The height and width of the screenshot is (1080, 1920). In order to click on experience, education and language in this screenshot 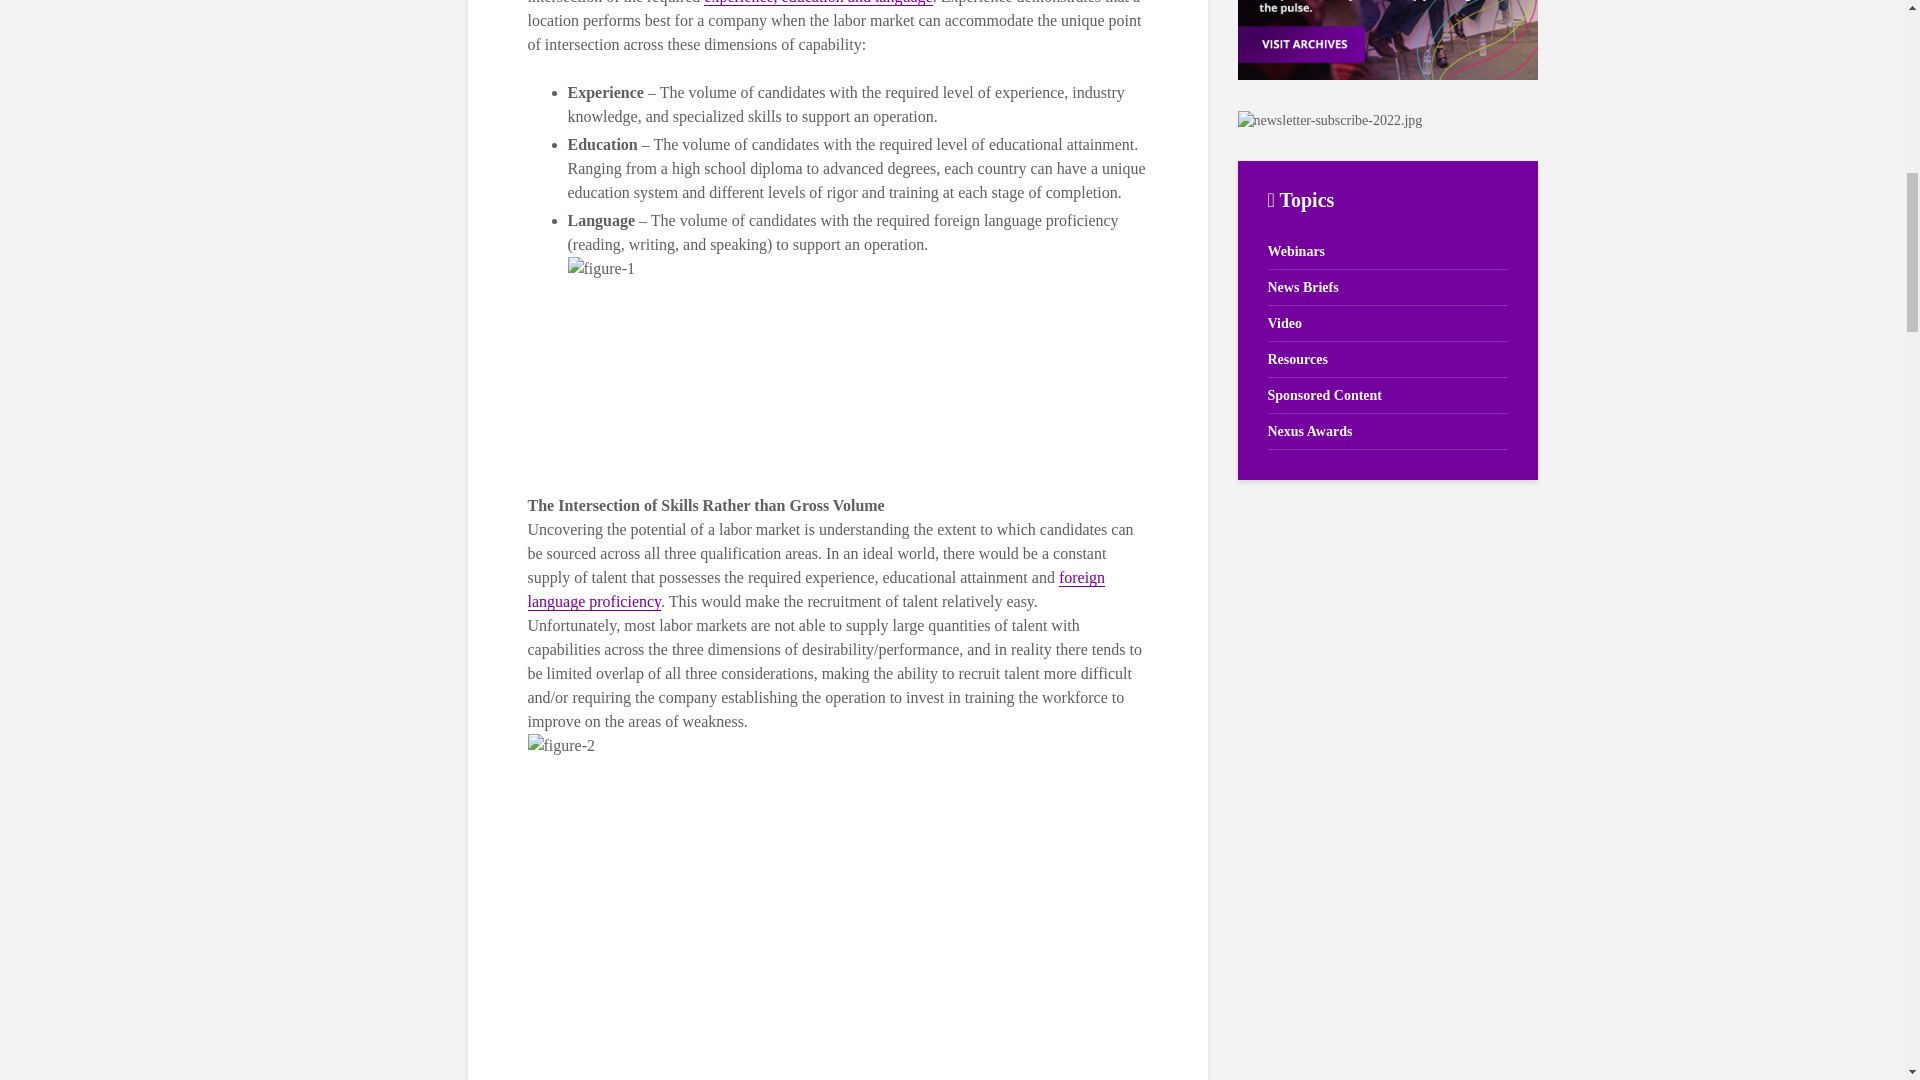, I will do `click(818, 3)`.